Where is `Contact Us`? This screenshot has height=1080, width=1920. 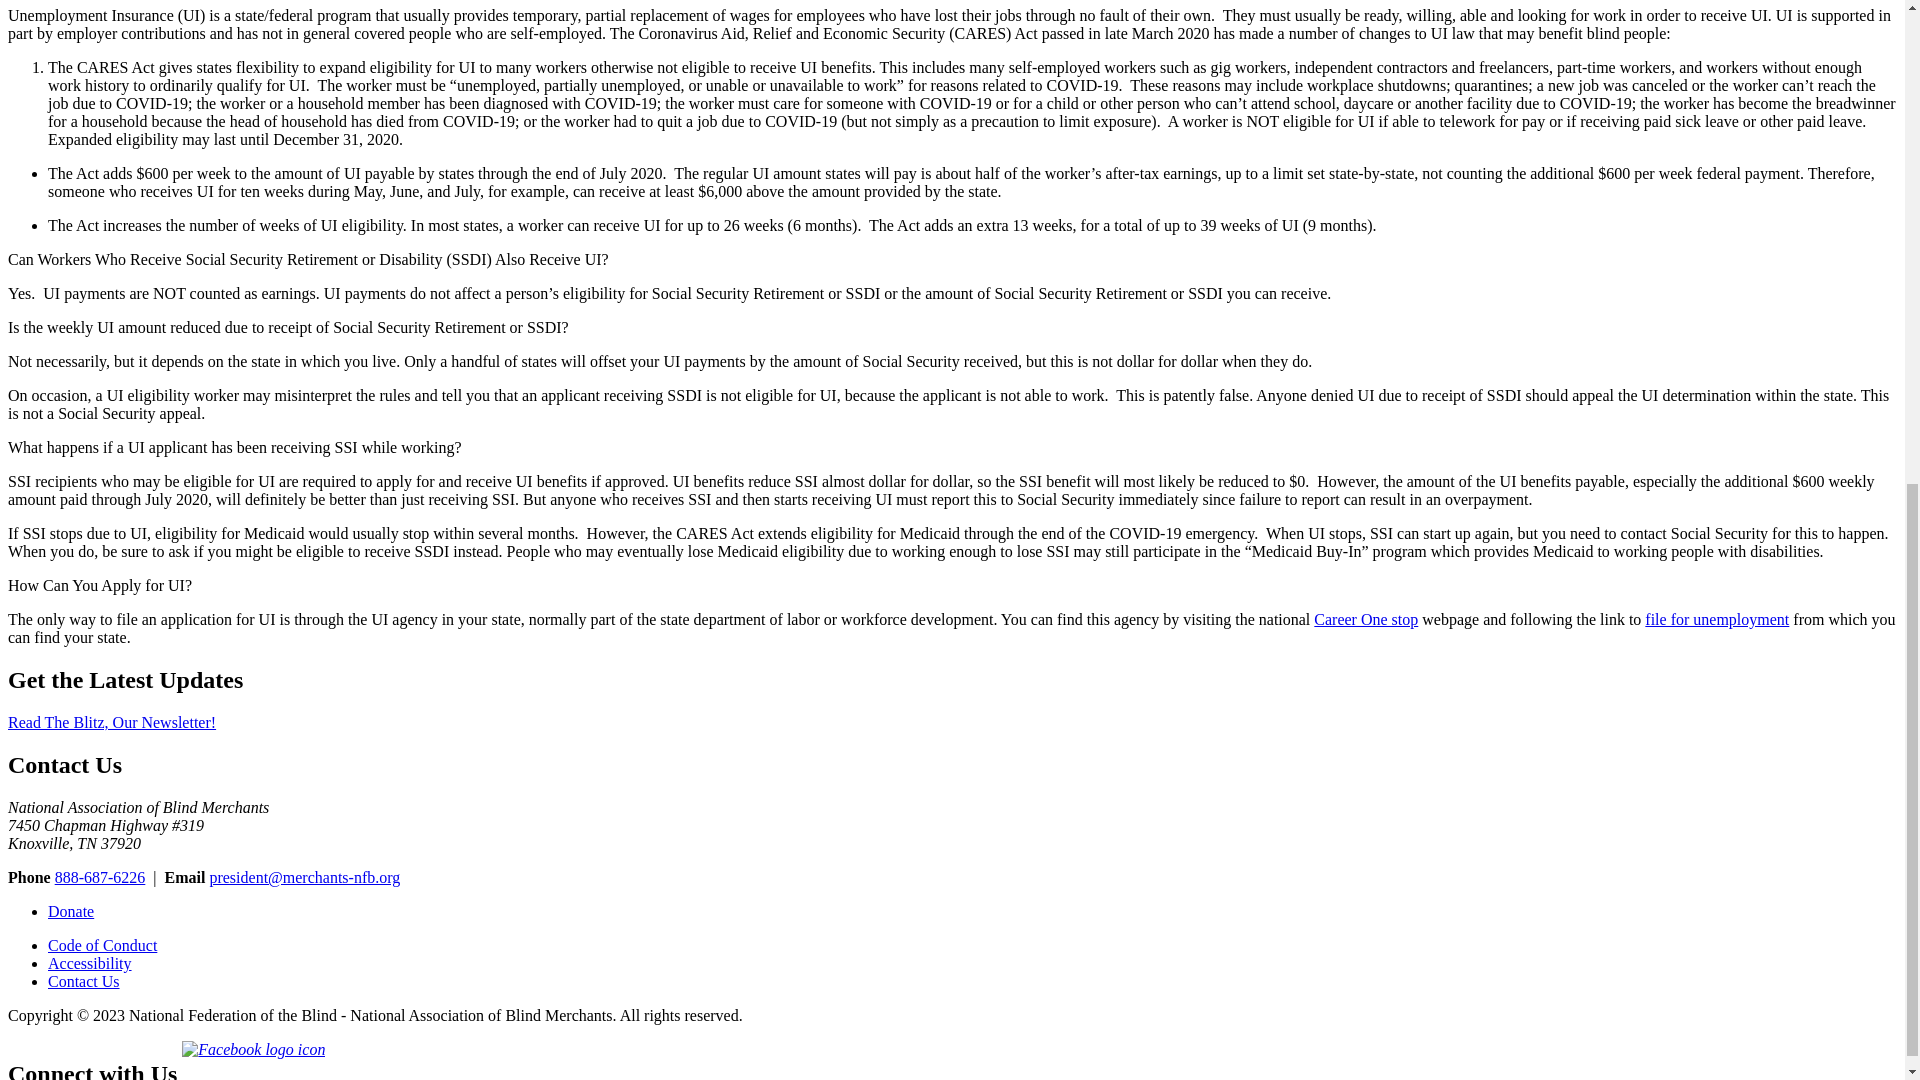 Contact Us is located at coordinates (84, 982).